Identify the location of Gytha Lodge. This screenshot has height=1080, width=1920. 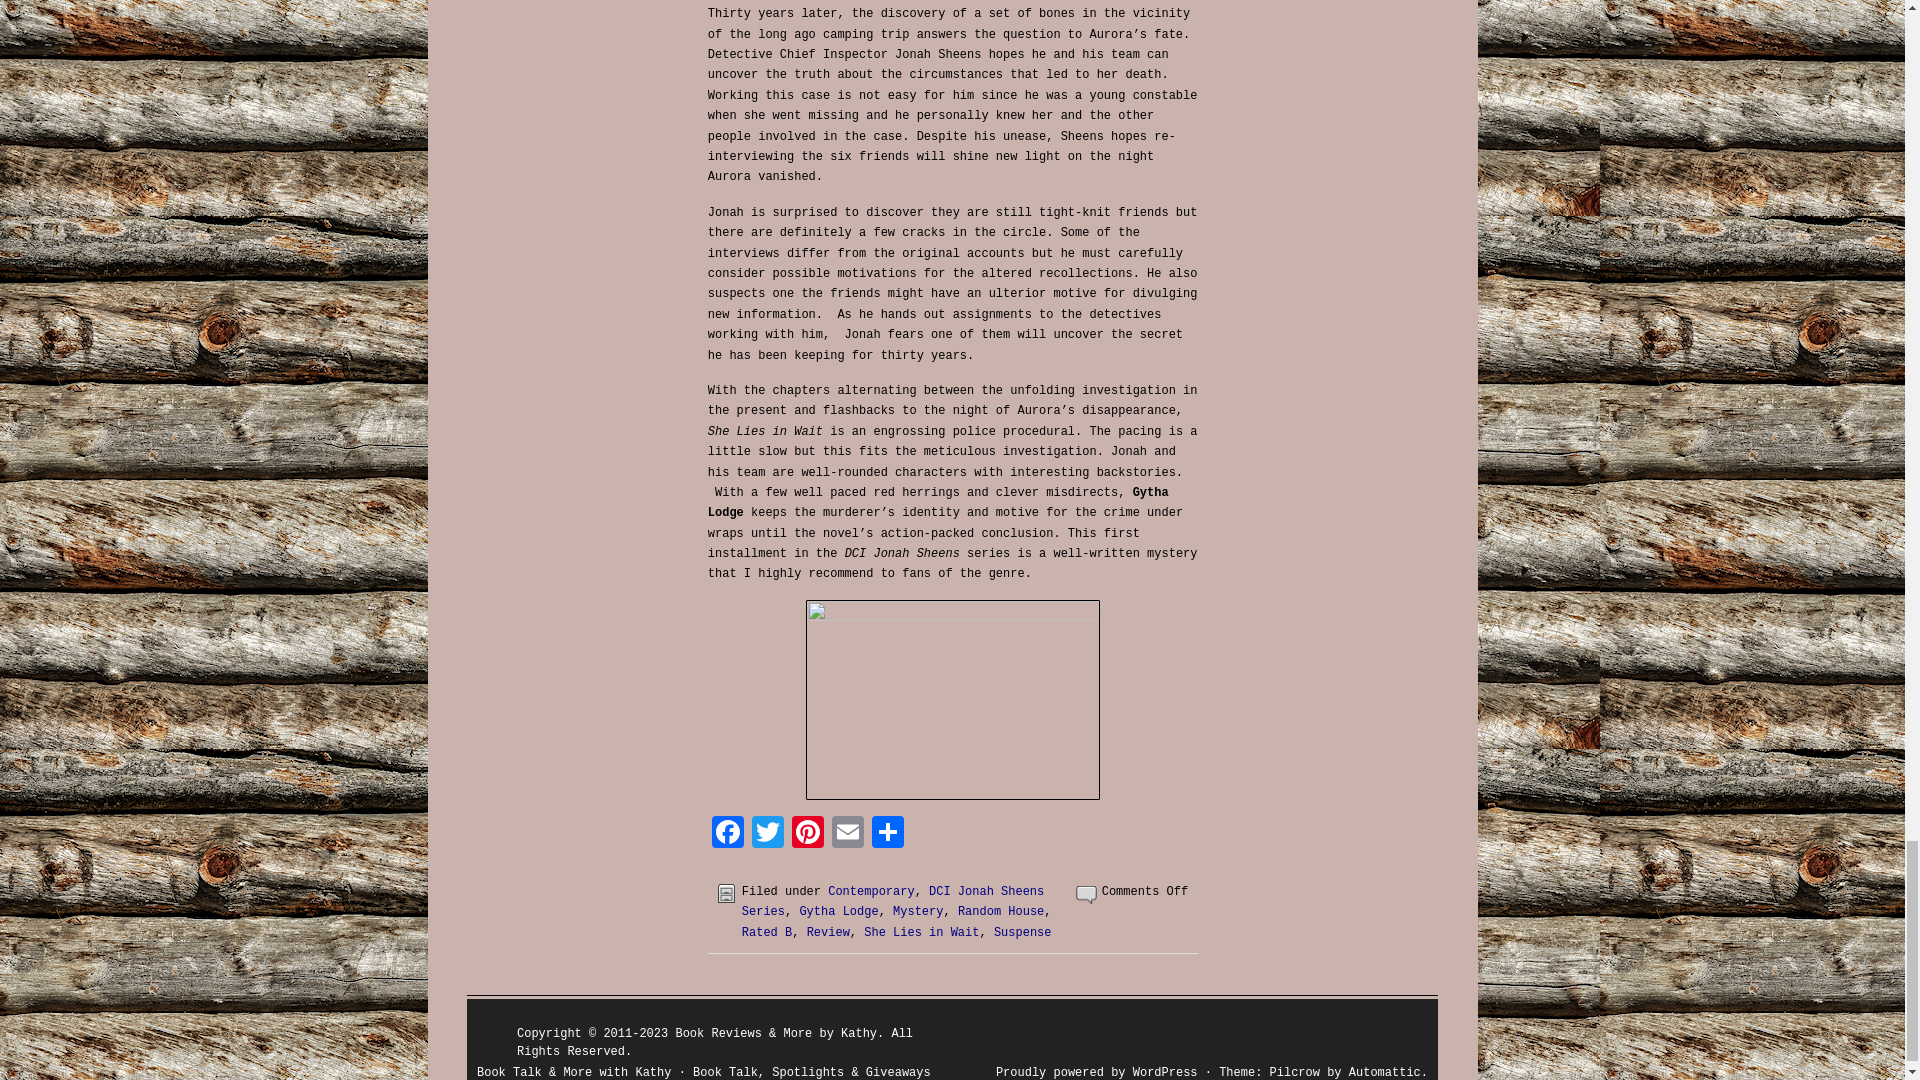
(838, 912).